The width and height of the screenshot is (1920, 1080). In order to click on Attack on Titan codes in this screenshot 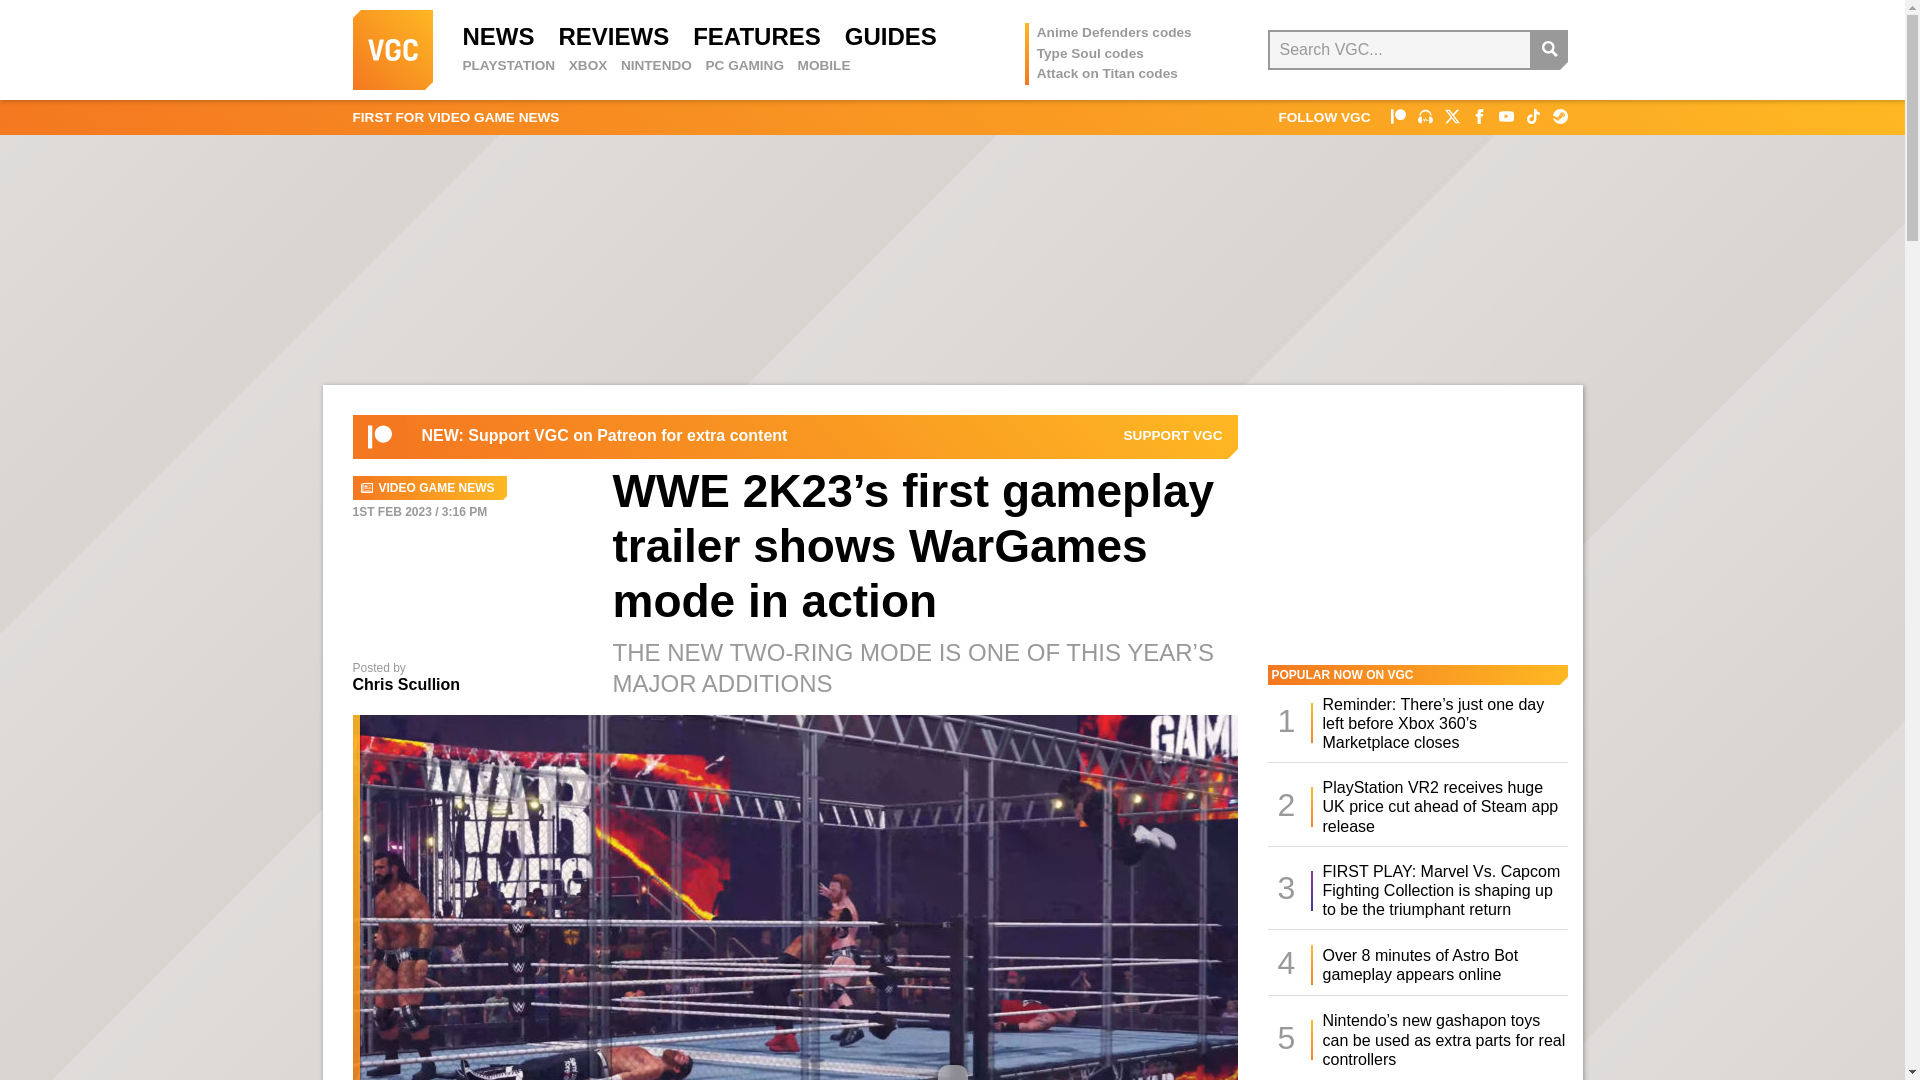, I will do `click(1107, 73)`.